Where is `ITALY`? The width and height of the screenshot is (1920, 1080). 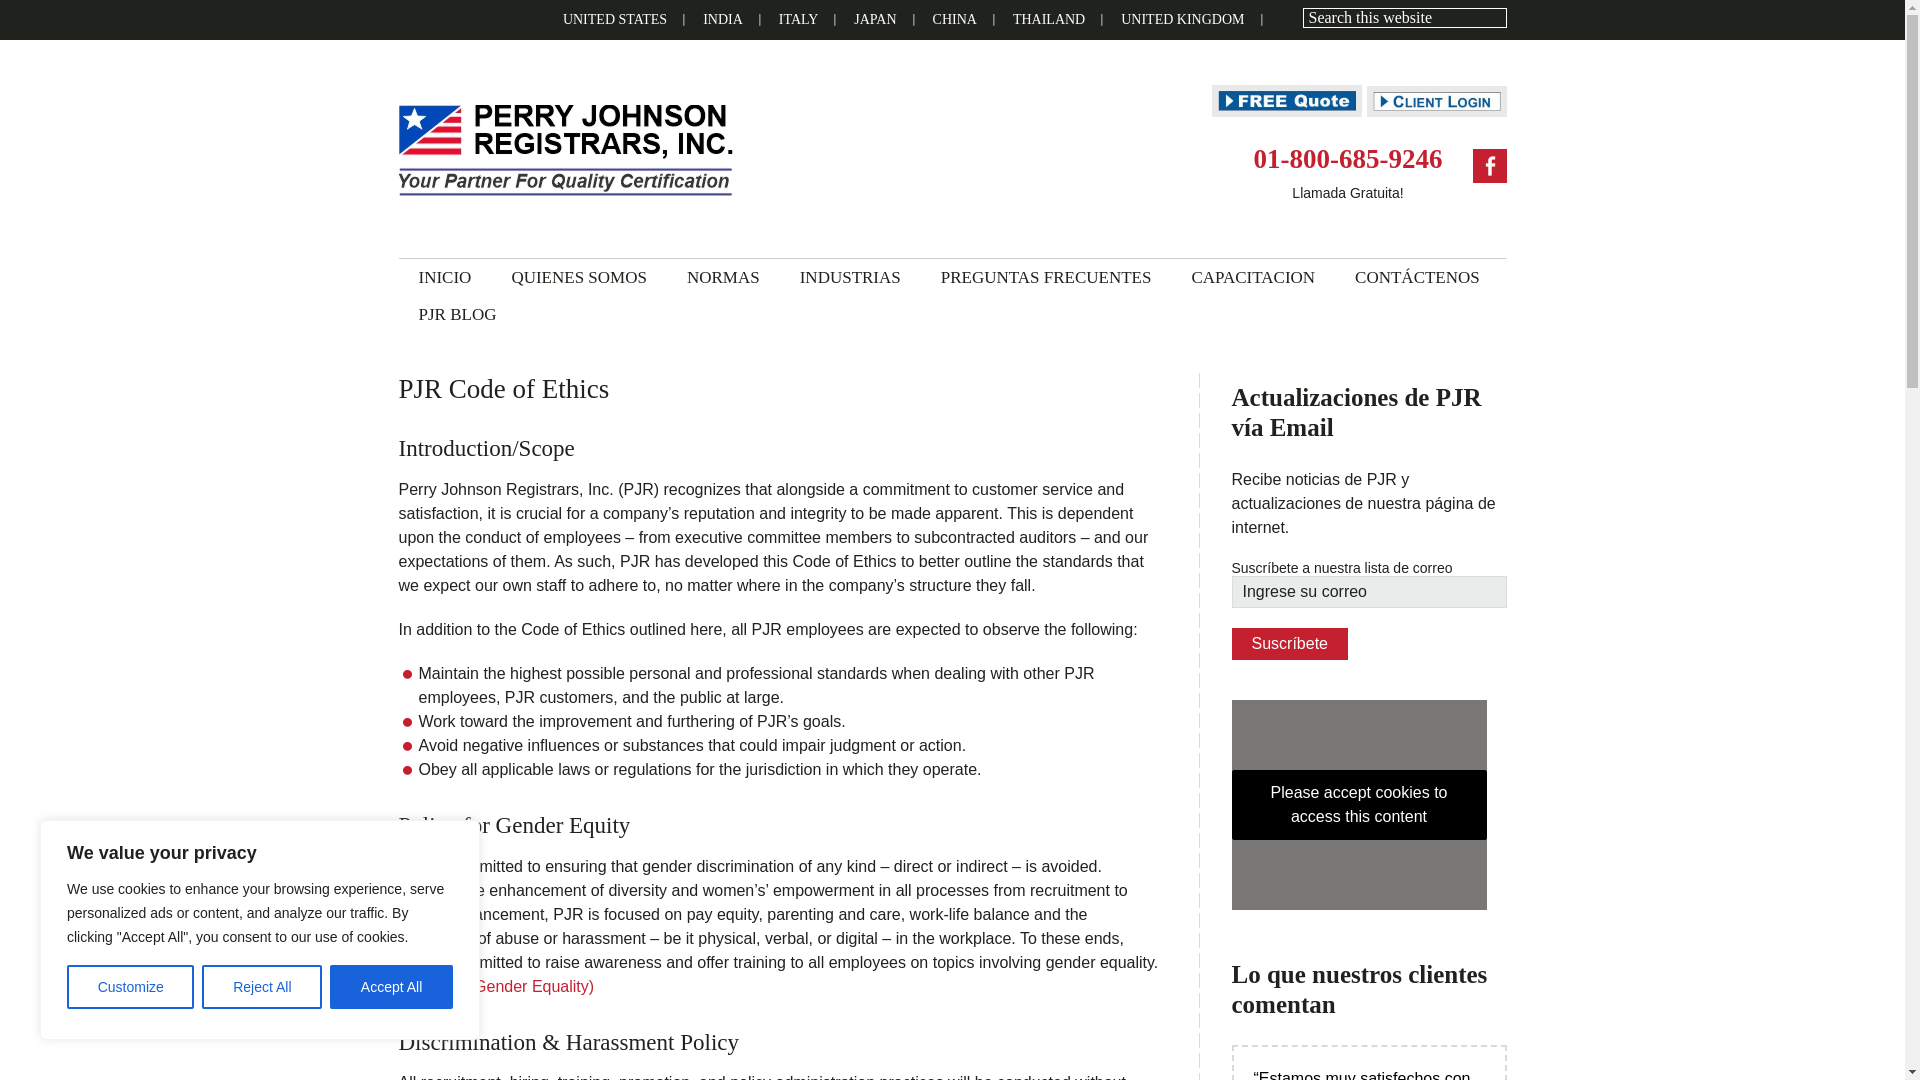
ITALY is located at coordinates (798, 20).